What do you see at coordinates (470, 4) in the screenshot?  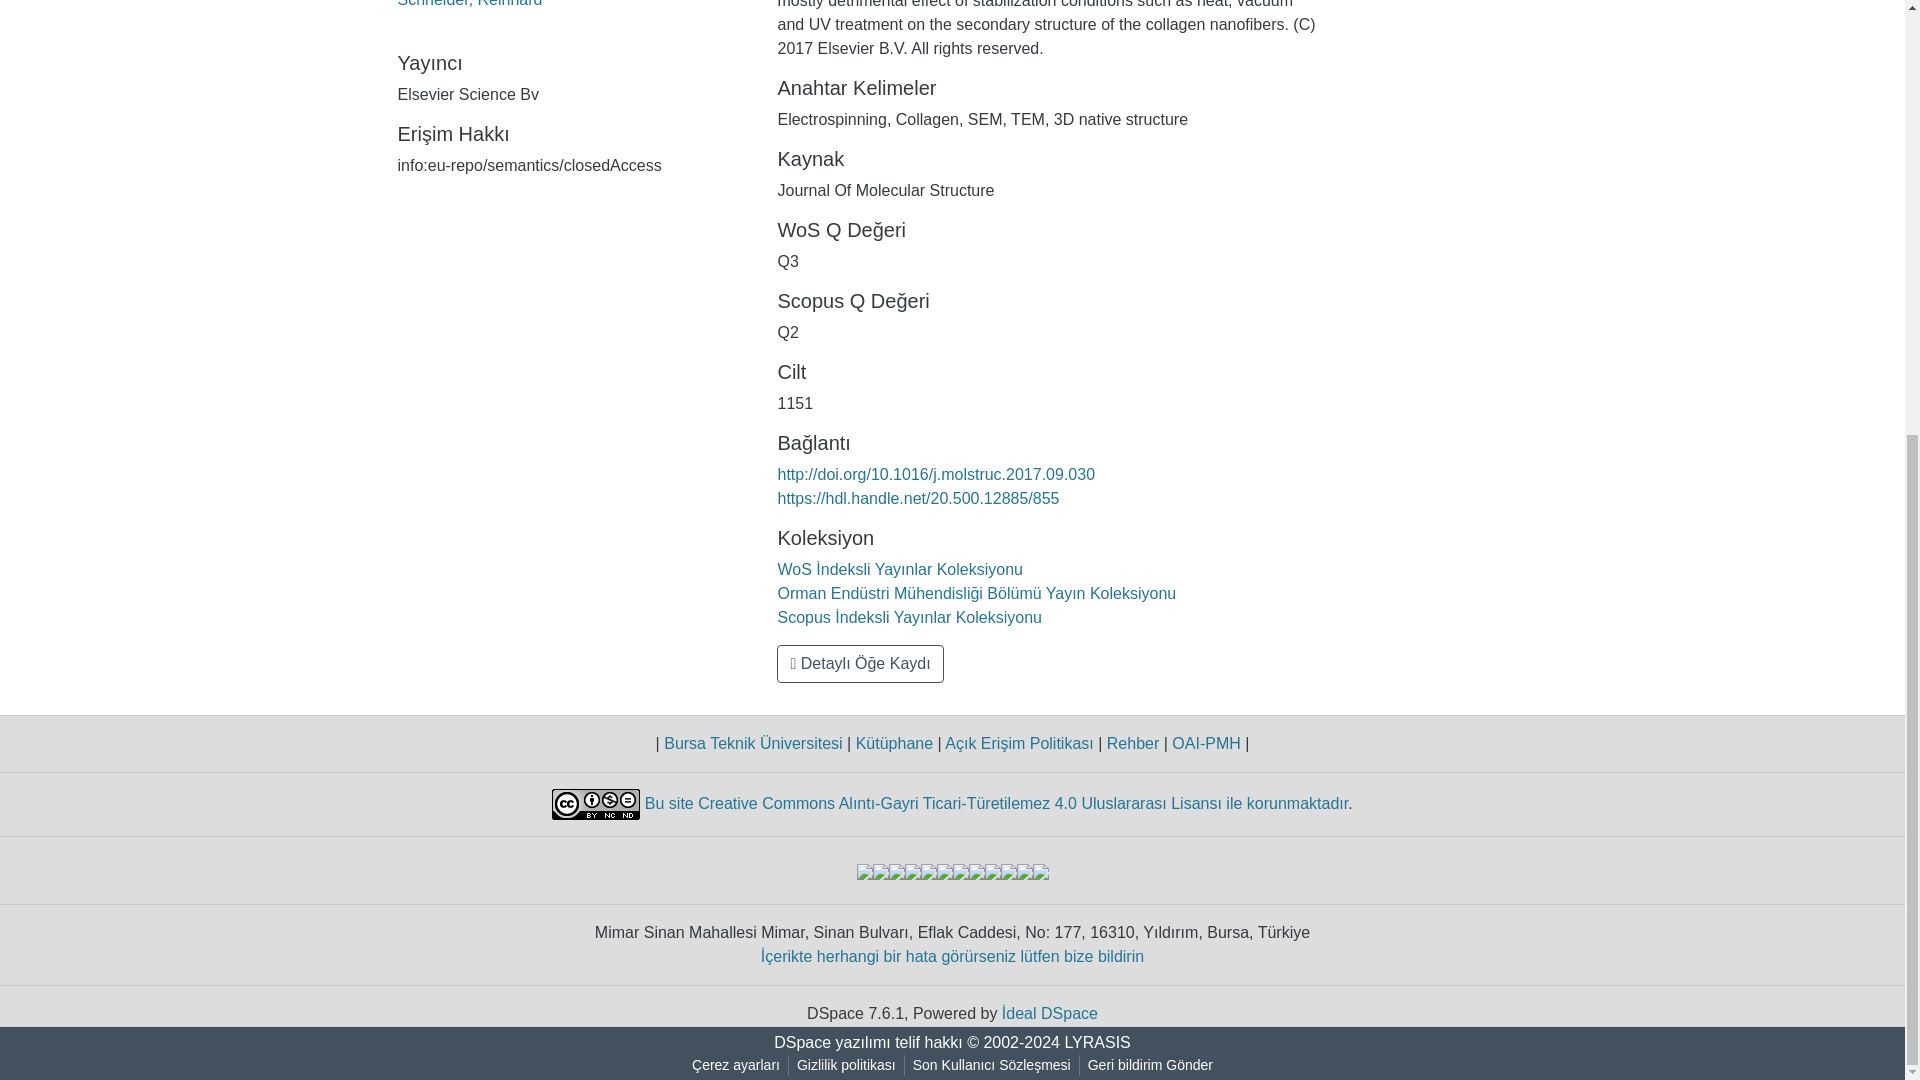 I see `Schneider, Reinhard` at bounding box center [470, 4].